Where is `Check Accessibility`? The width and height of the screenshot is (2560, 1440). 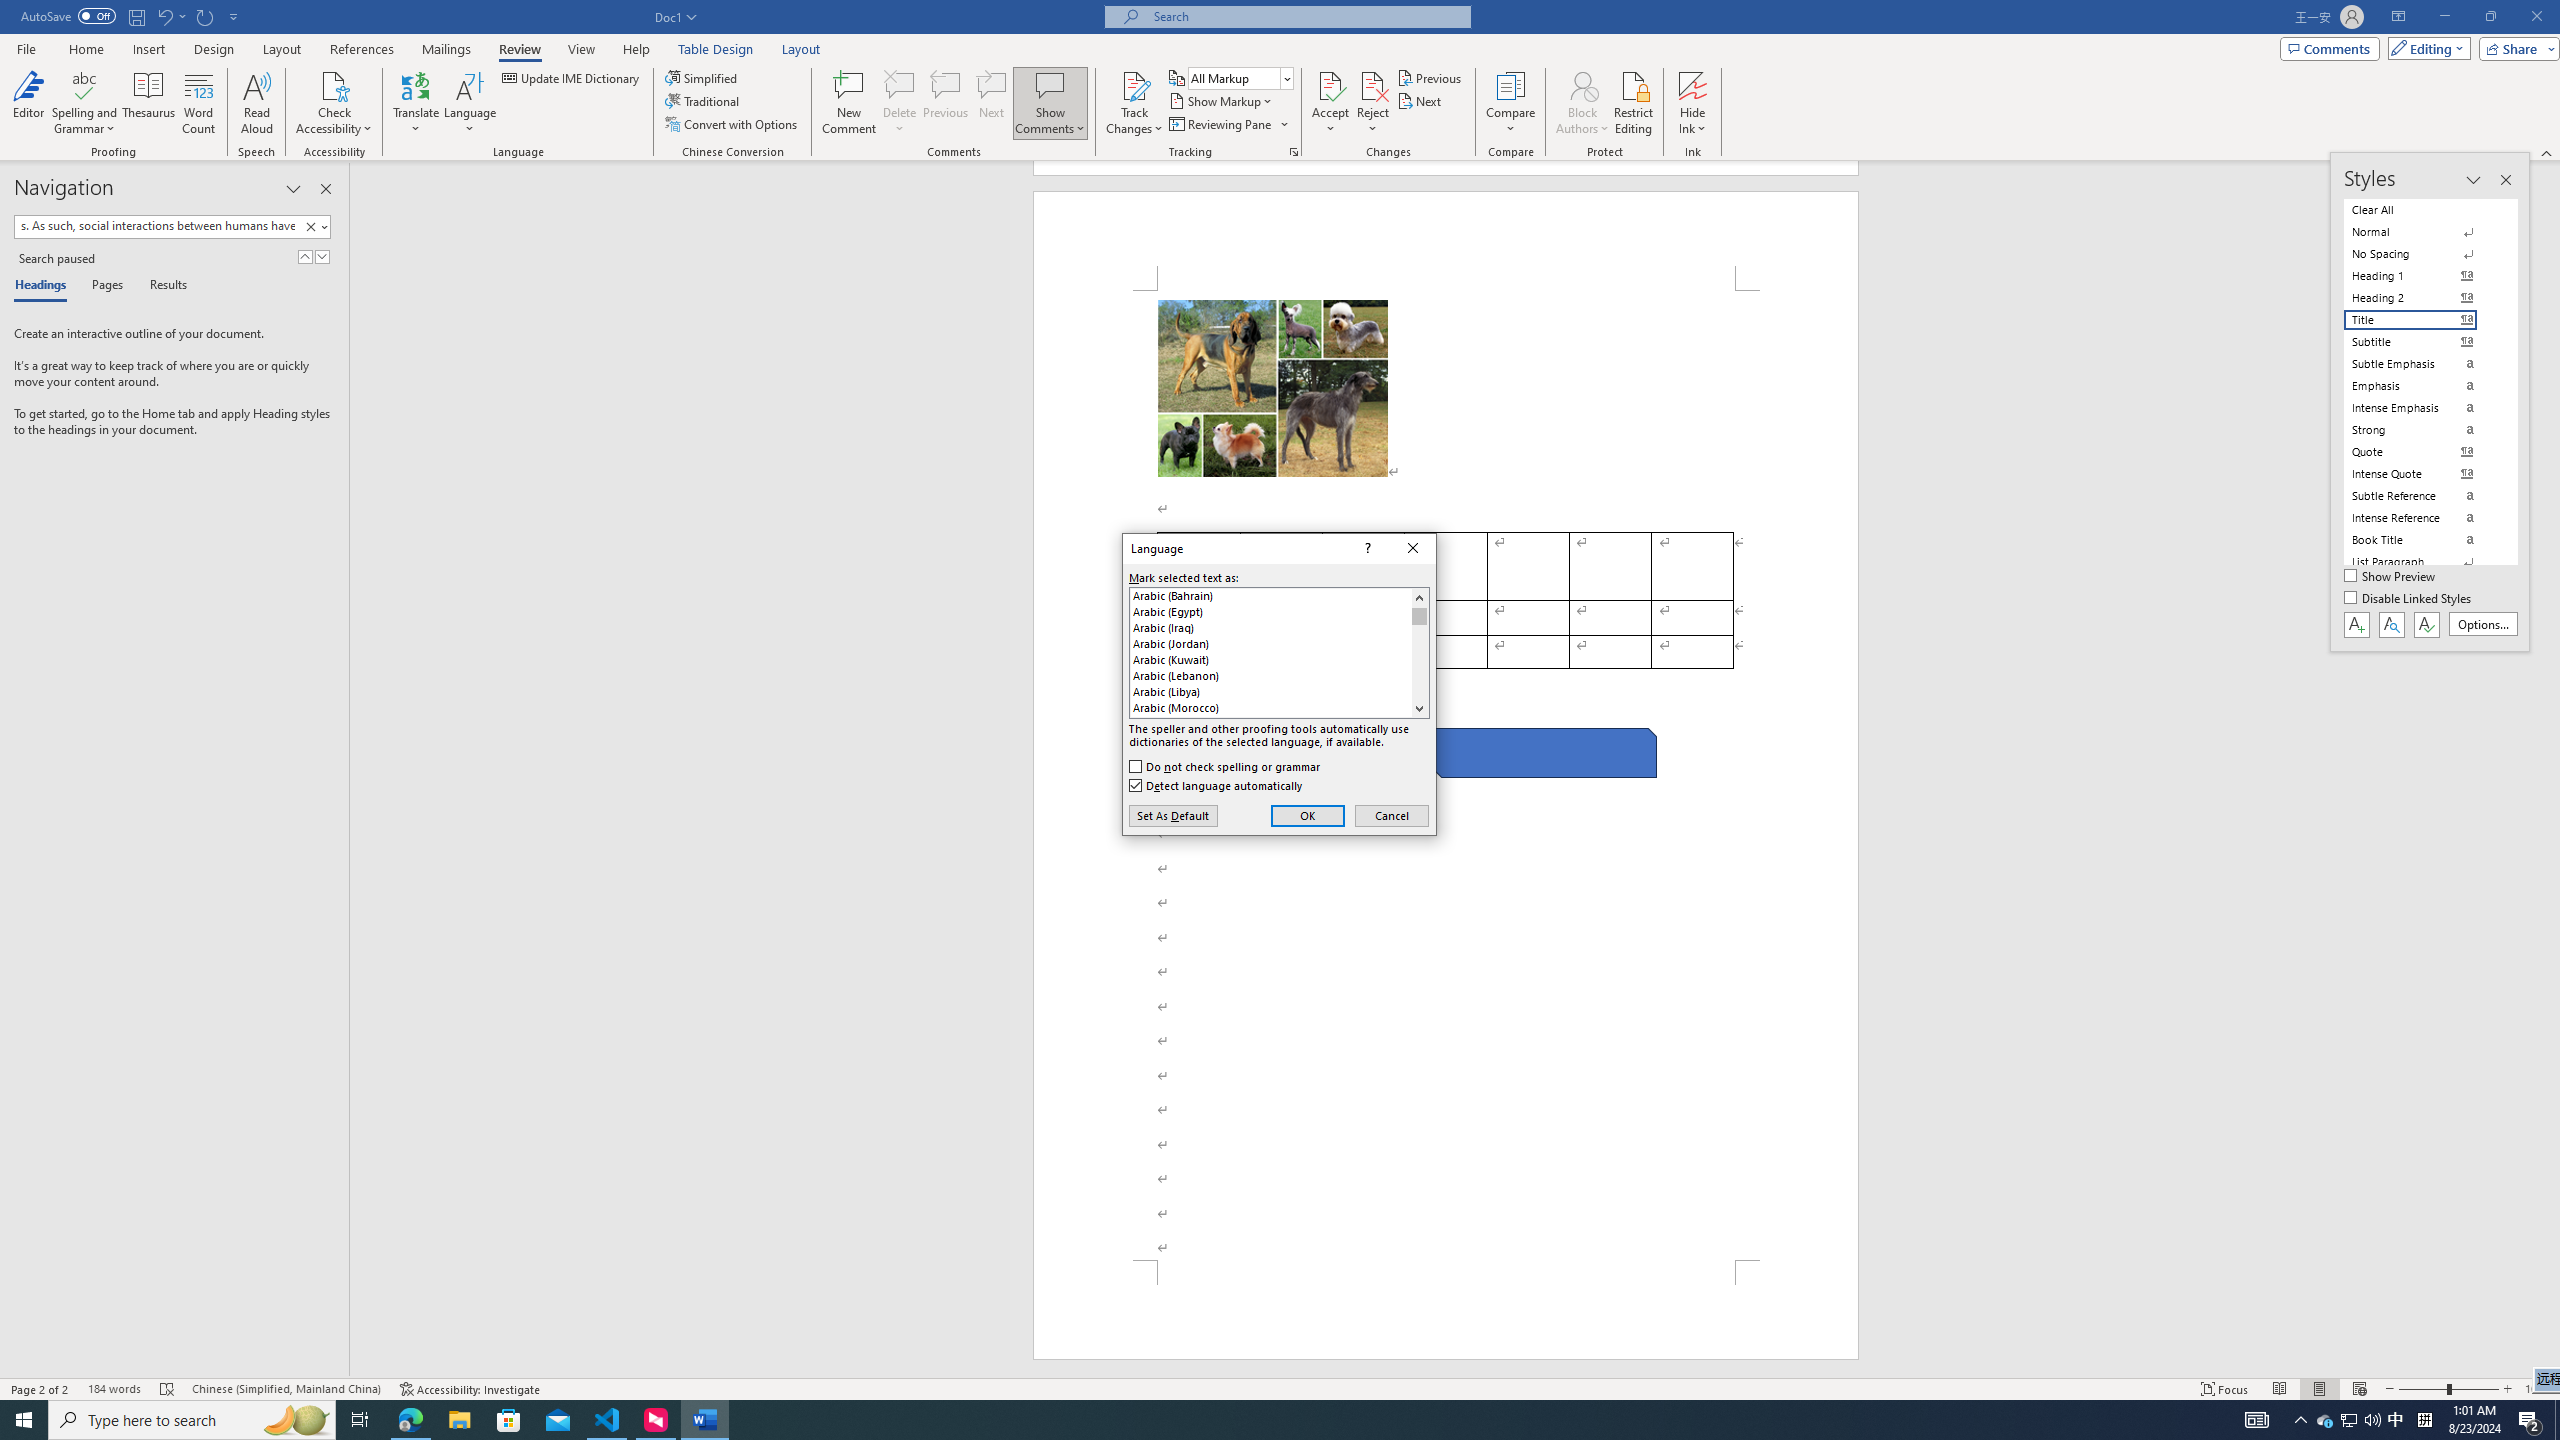
Check Accessibility is located at coordinates (334, 85).